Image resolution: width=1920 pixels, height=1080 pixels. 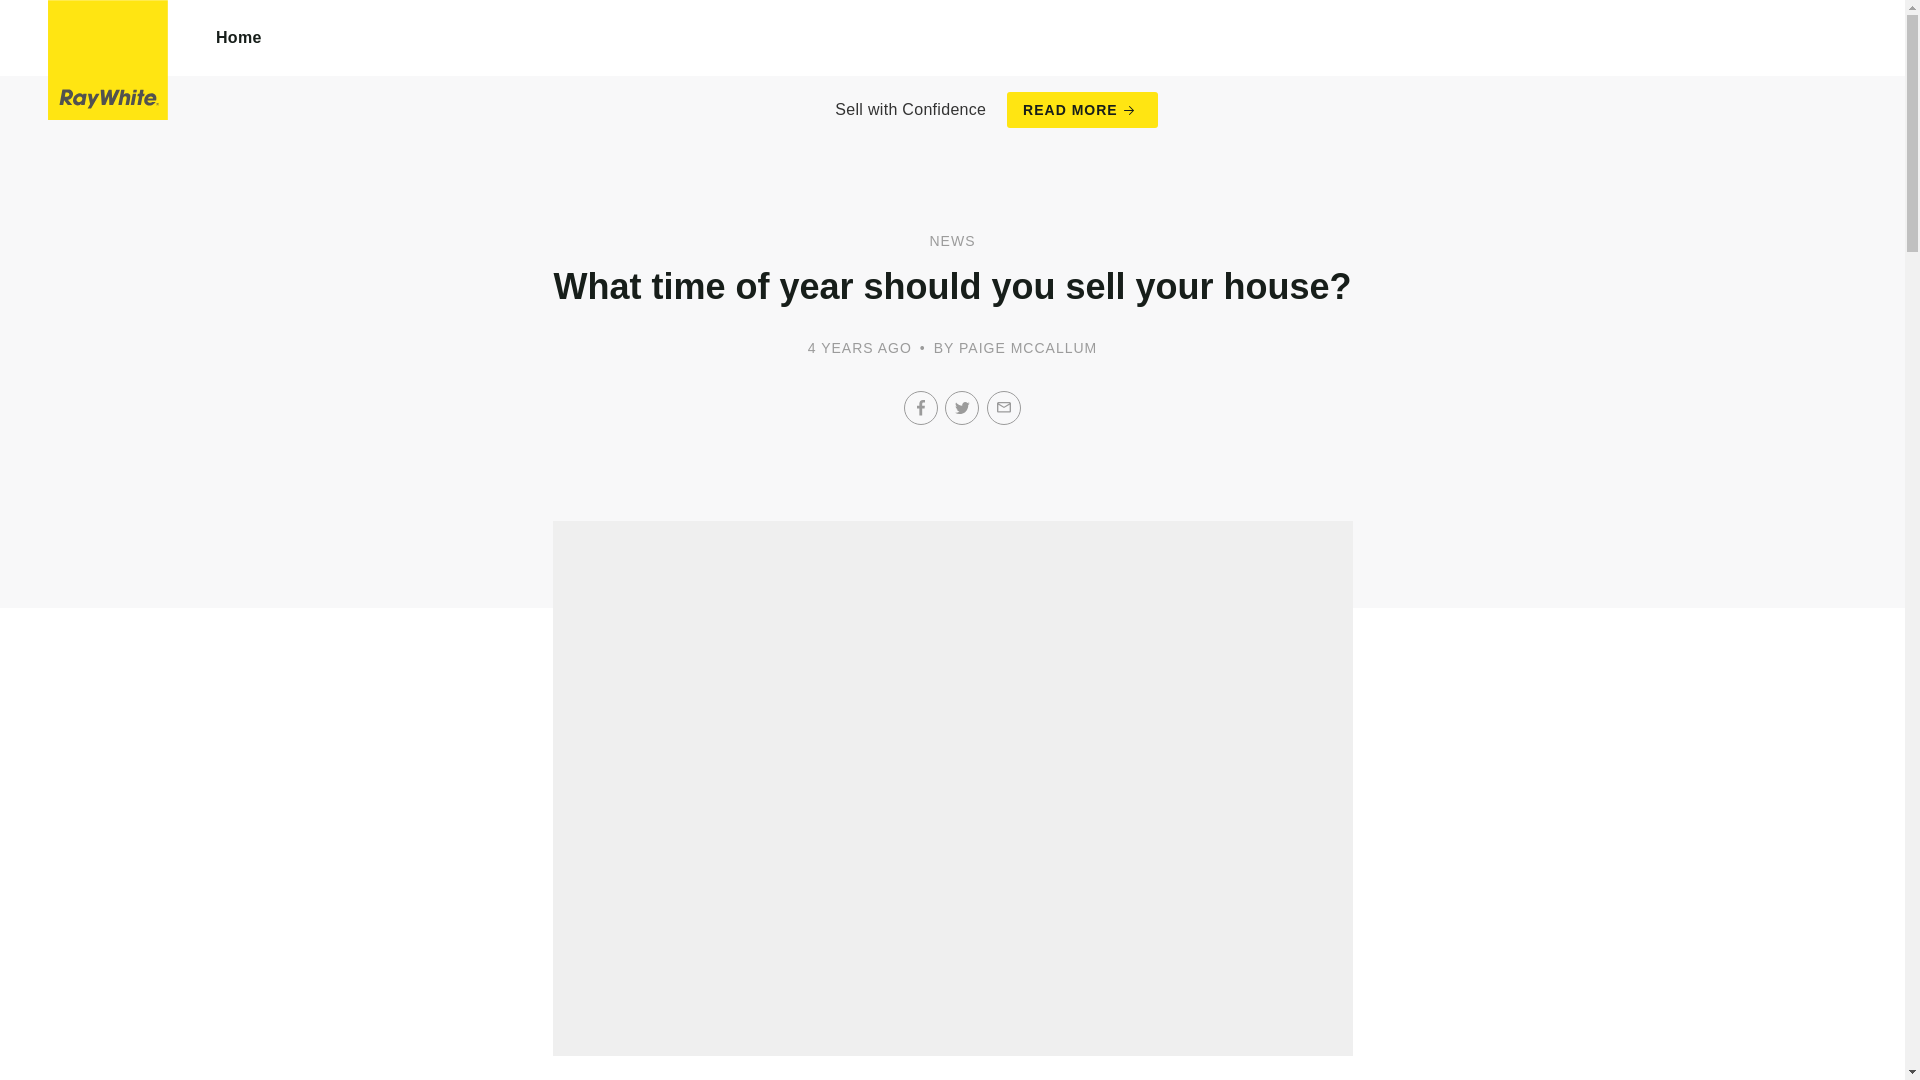 I want to click on Home, so click(x=239, y=38).